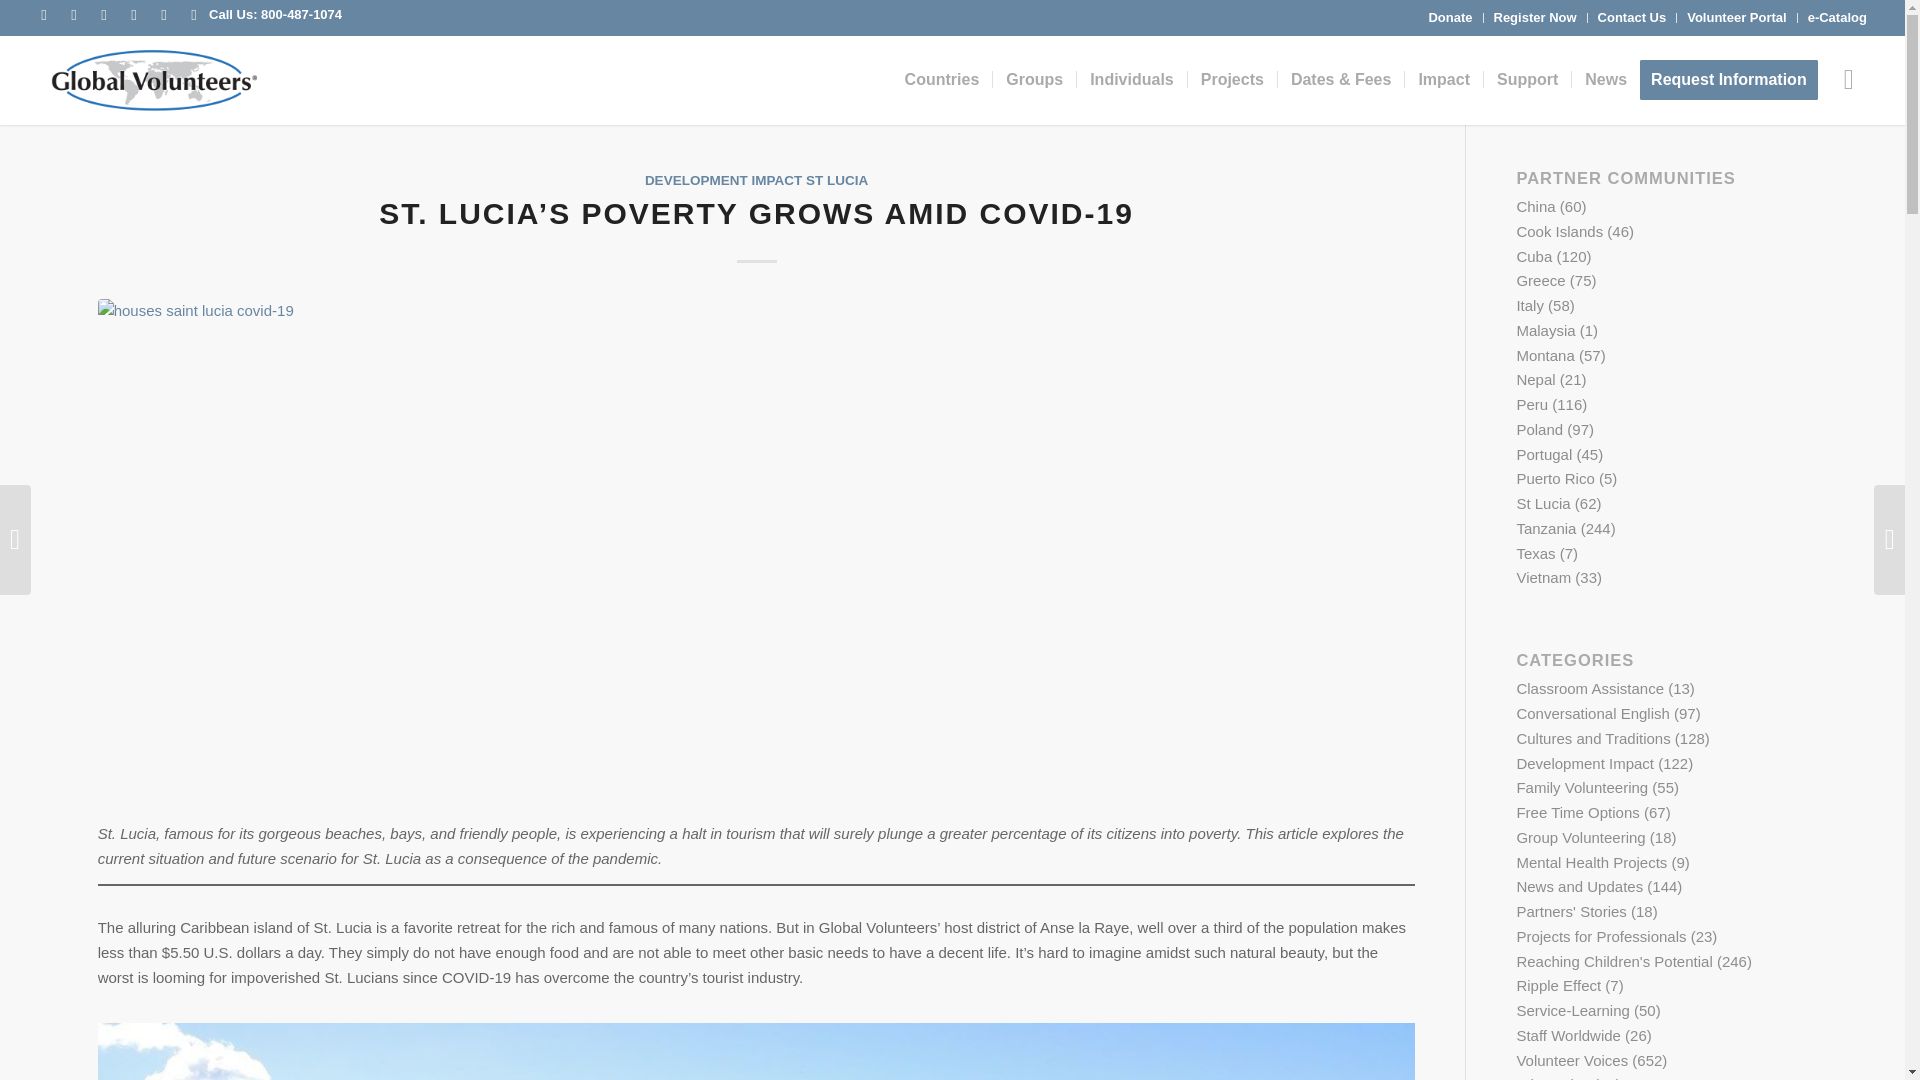 The width and height of the screenshot is (1920, 1080). What do you see at coordinates (1231, 80) in the screenshot?
I see `Projects` at bounding box center [1231, 80].